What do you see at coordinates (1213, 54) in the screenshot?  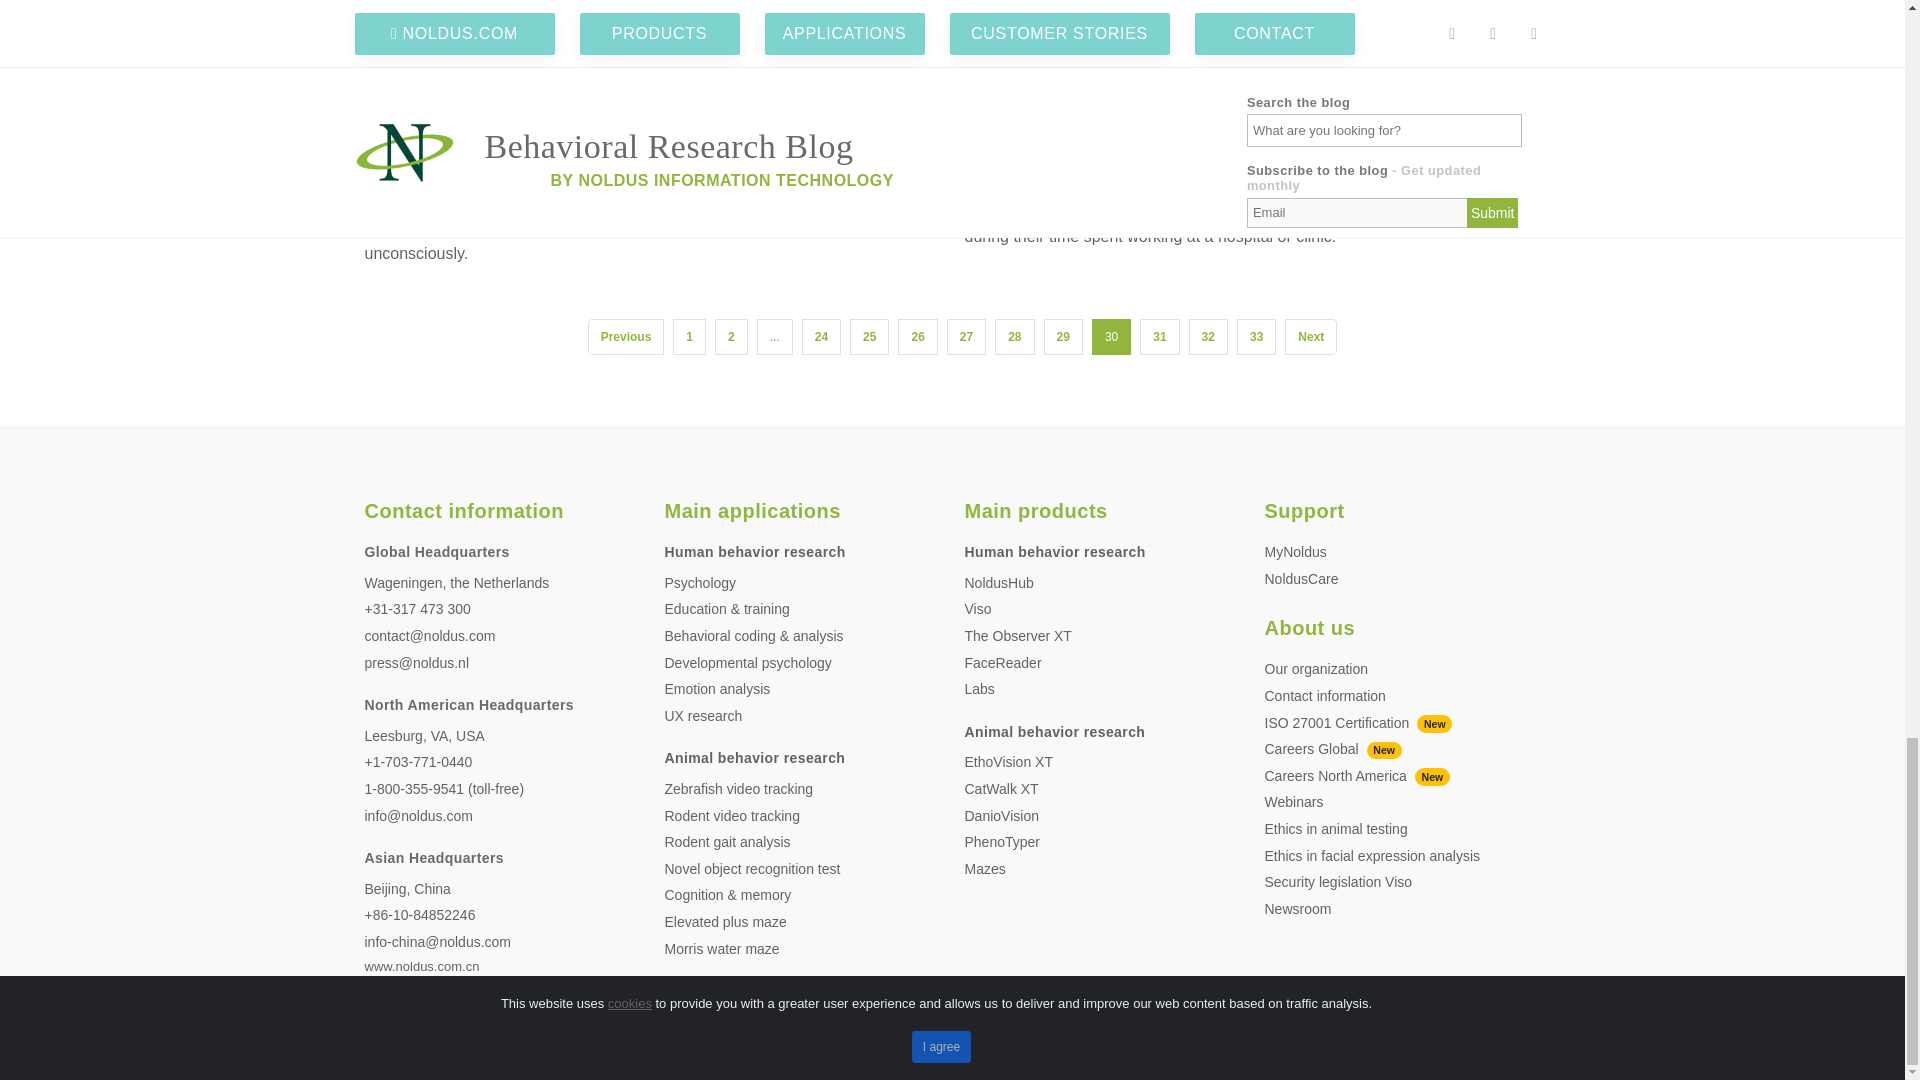 I see `Observations of surgeons as a tool to assess competency` at bounding box center [1213, 54].